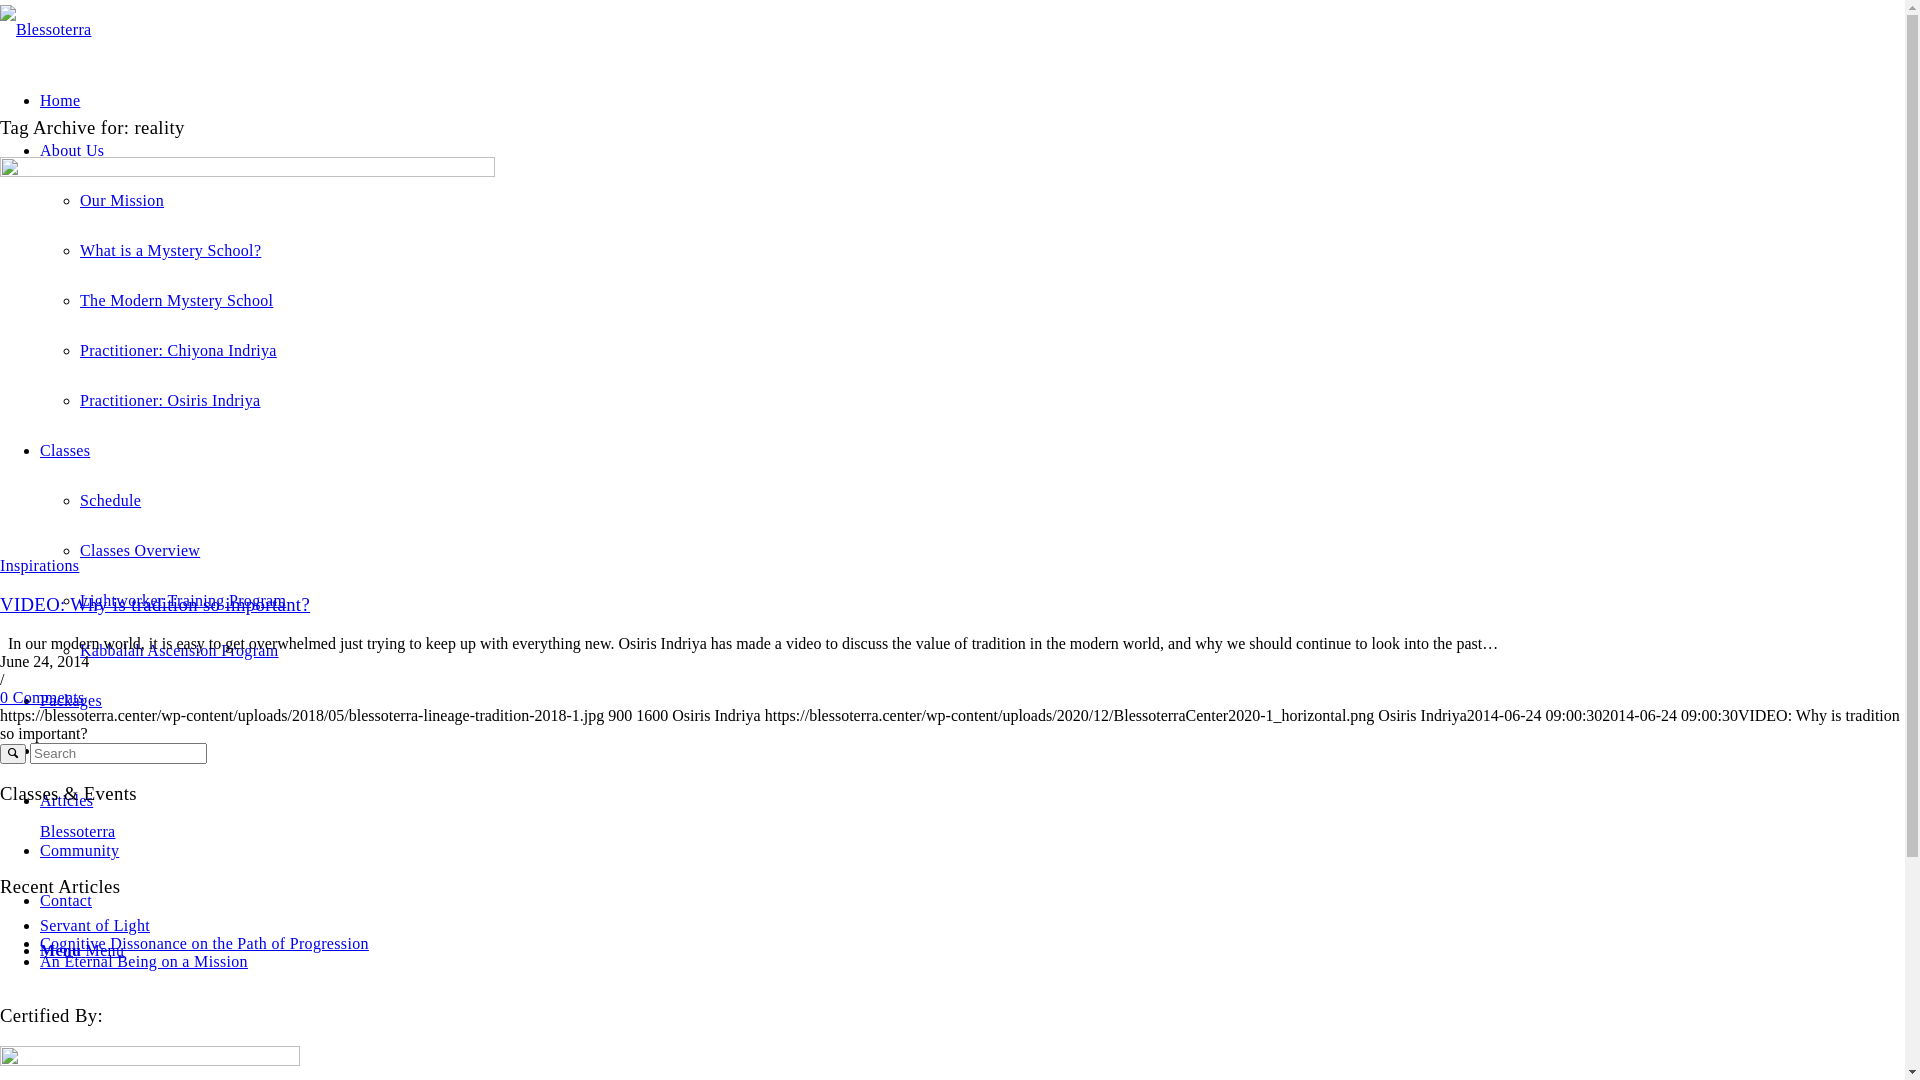 The width and height of the screenshot is (1920, 1080). I want to click on Appointments, so click(88, 750).